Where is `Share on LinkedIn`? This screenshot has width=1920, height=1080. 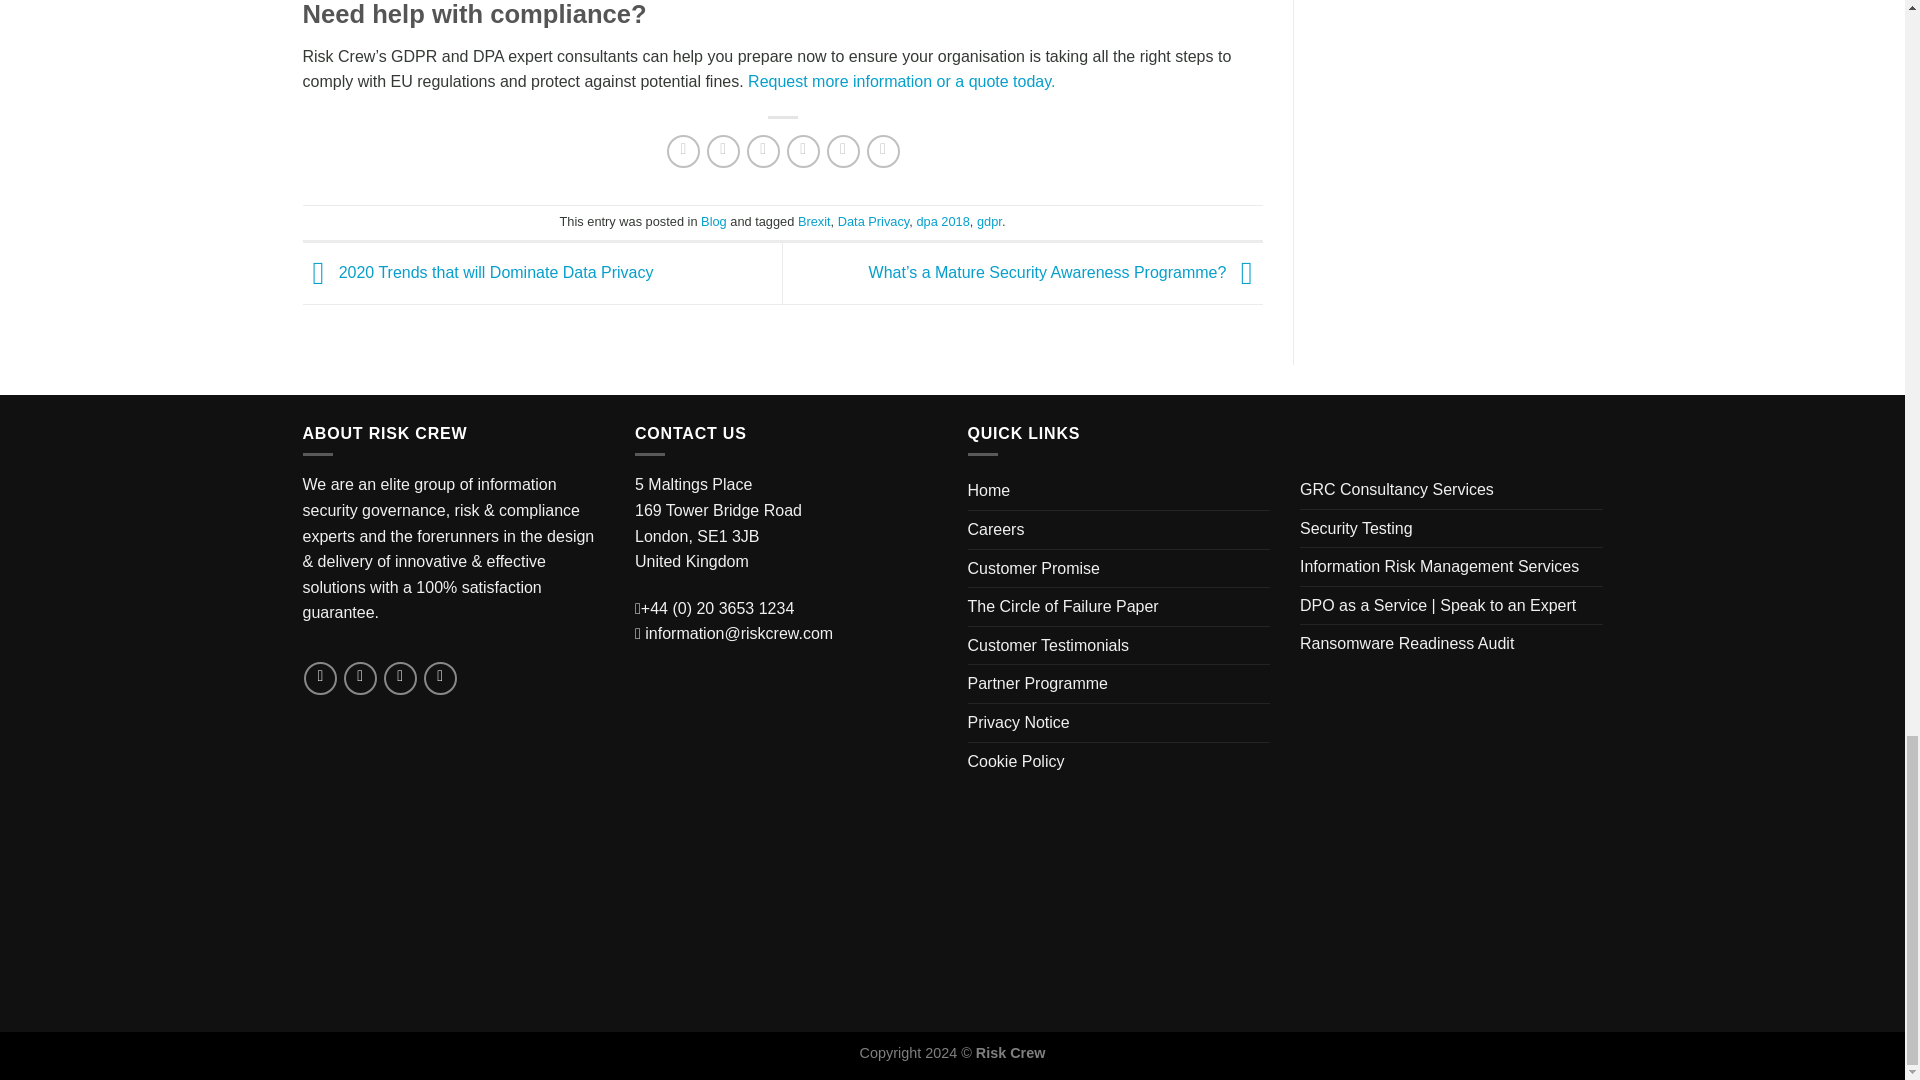
Share on LinkedIn is located at coordinates (844, 152).